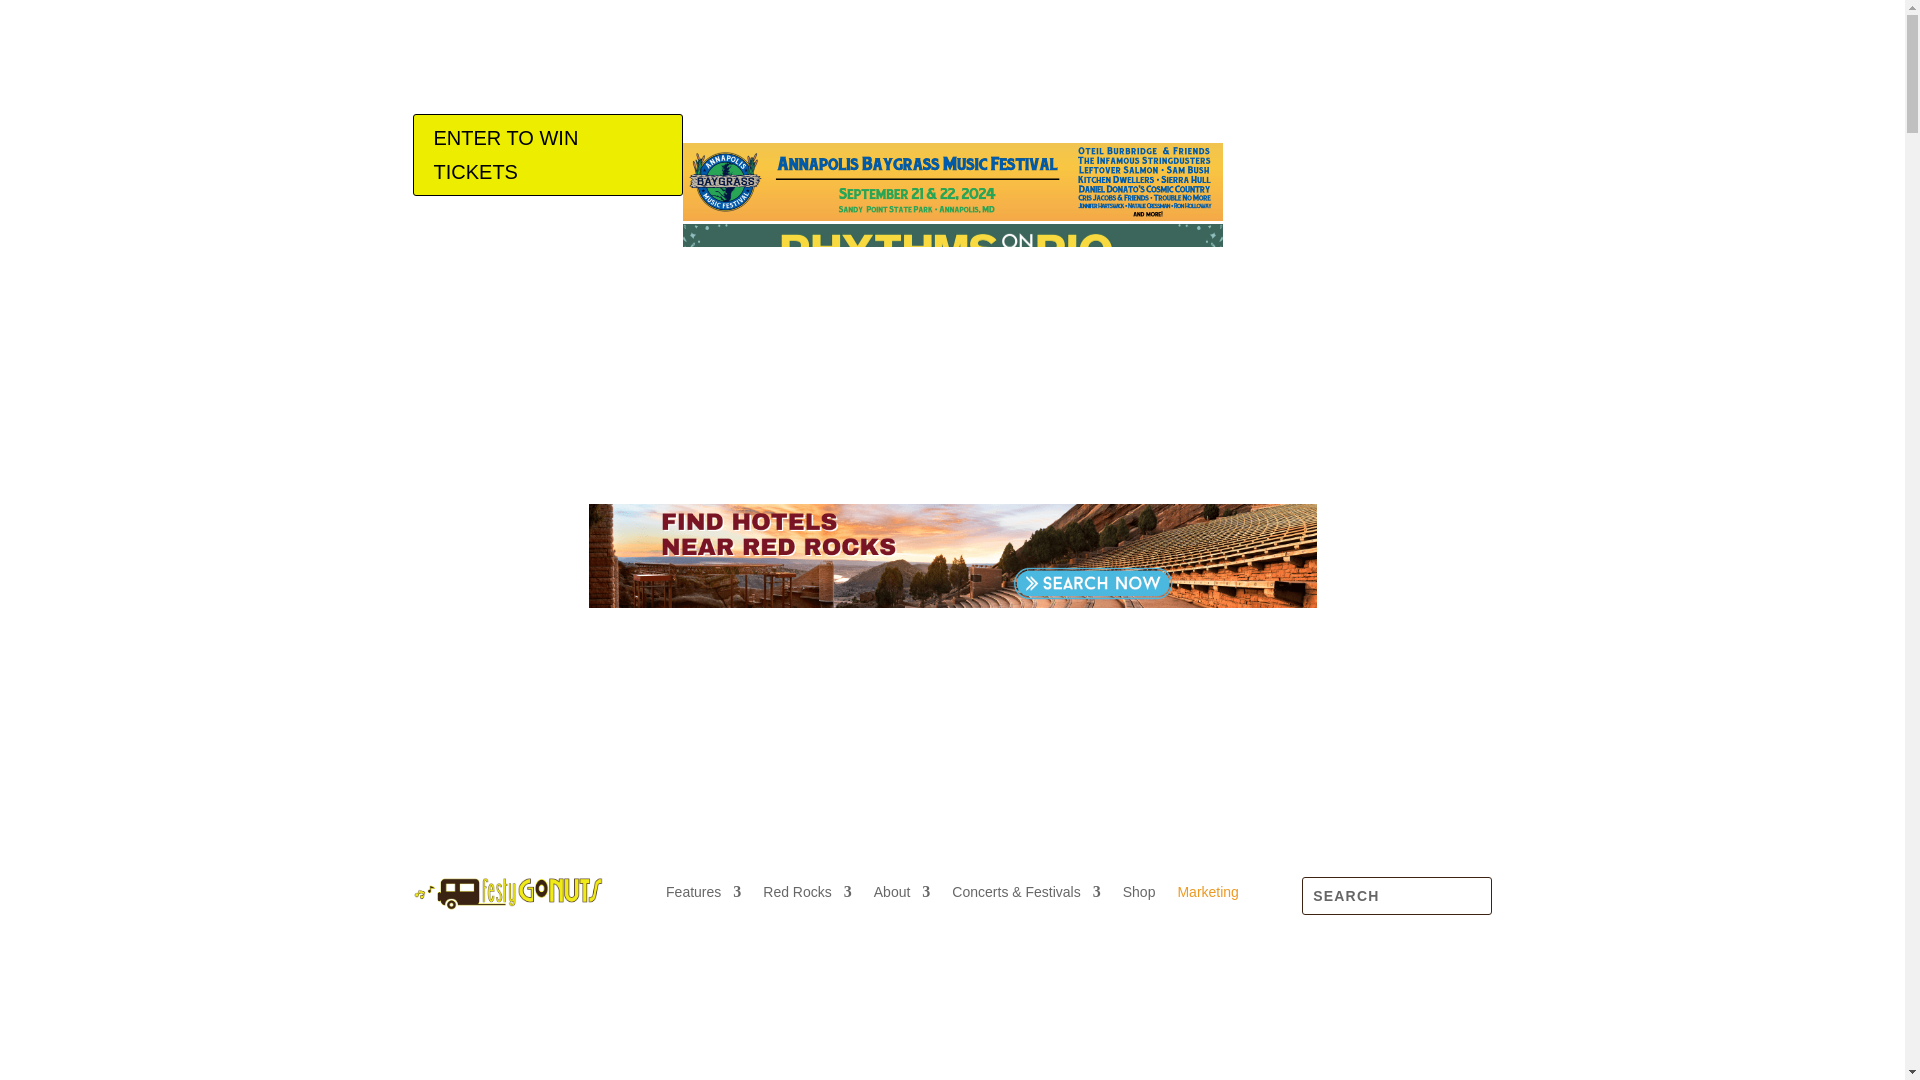 This screenshot has width=1920, height=1080. I want to click on Follow on Instagram, so click(1396, 130).